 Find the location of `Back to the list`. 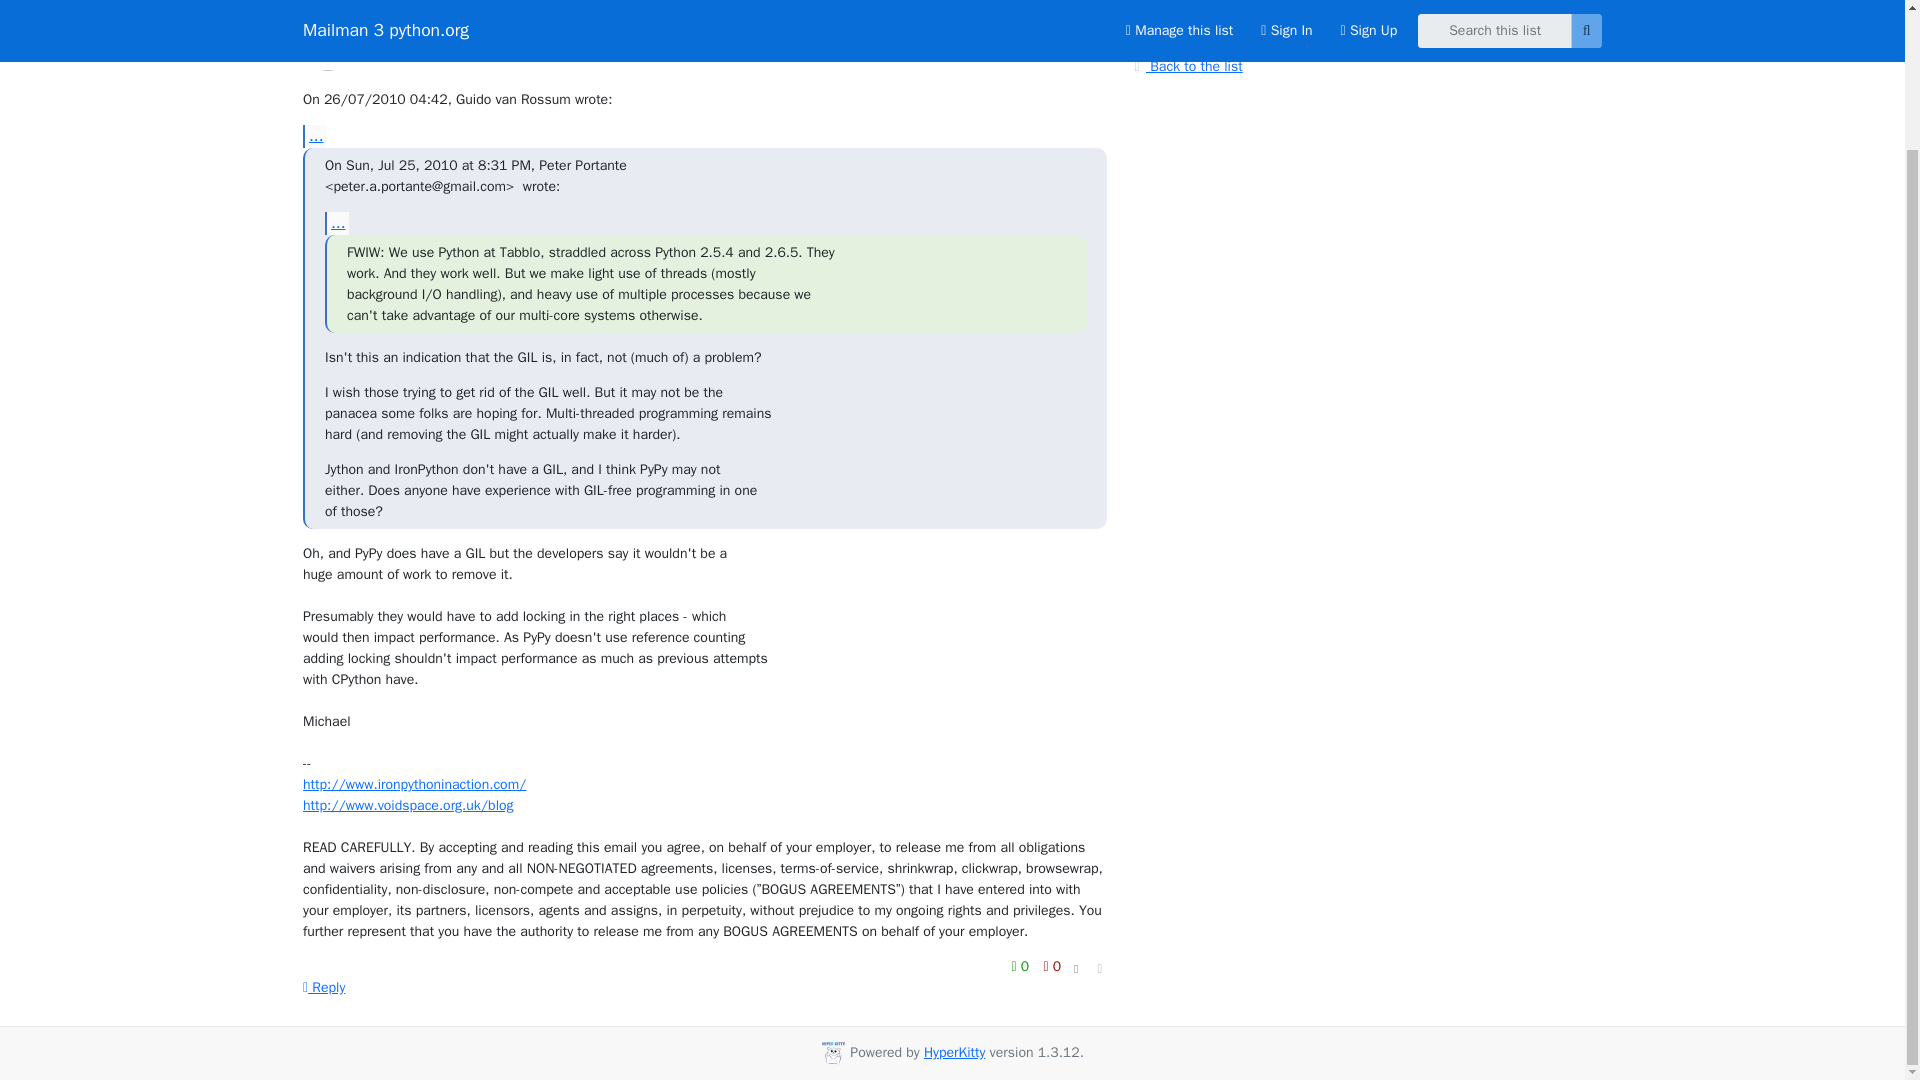

Back to the list is located at coordinates (1185, 66).